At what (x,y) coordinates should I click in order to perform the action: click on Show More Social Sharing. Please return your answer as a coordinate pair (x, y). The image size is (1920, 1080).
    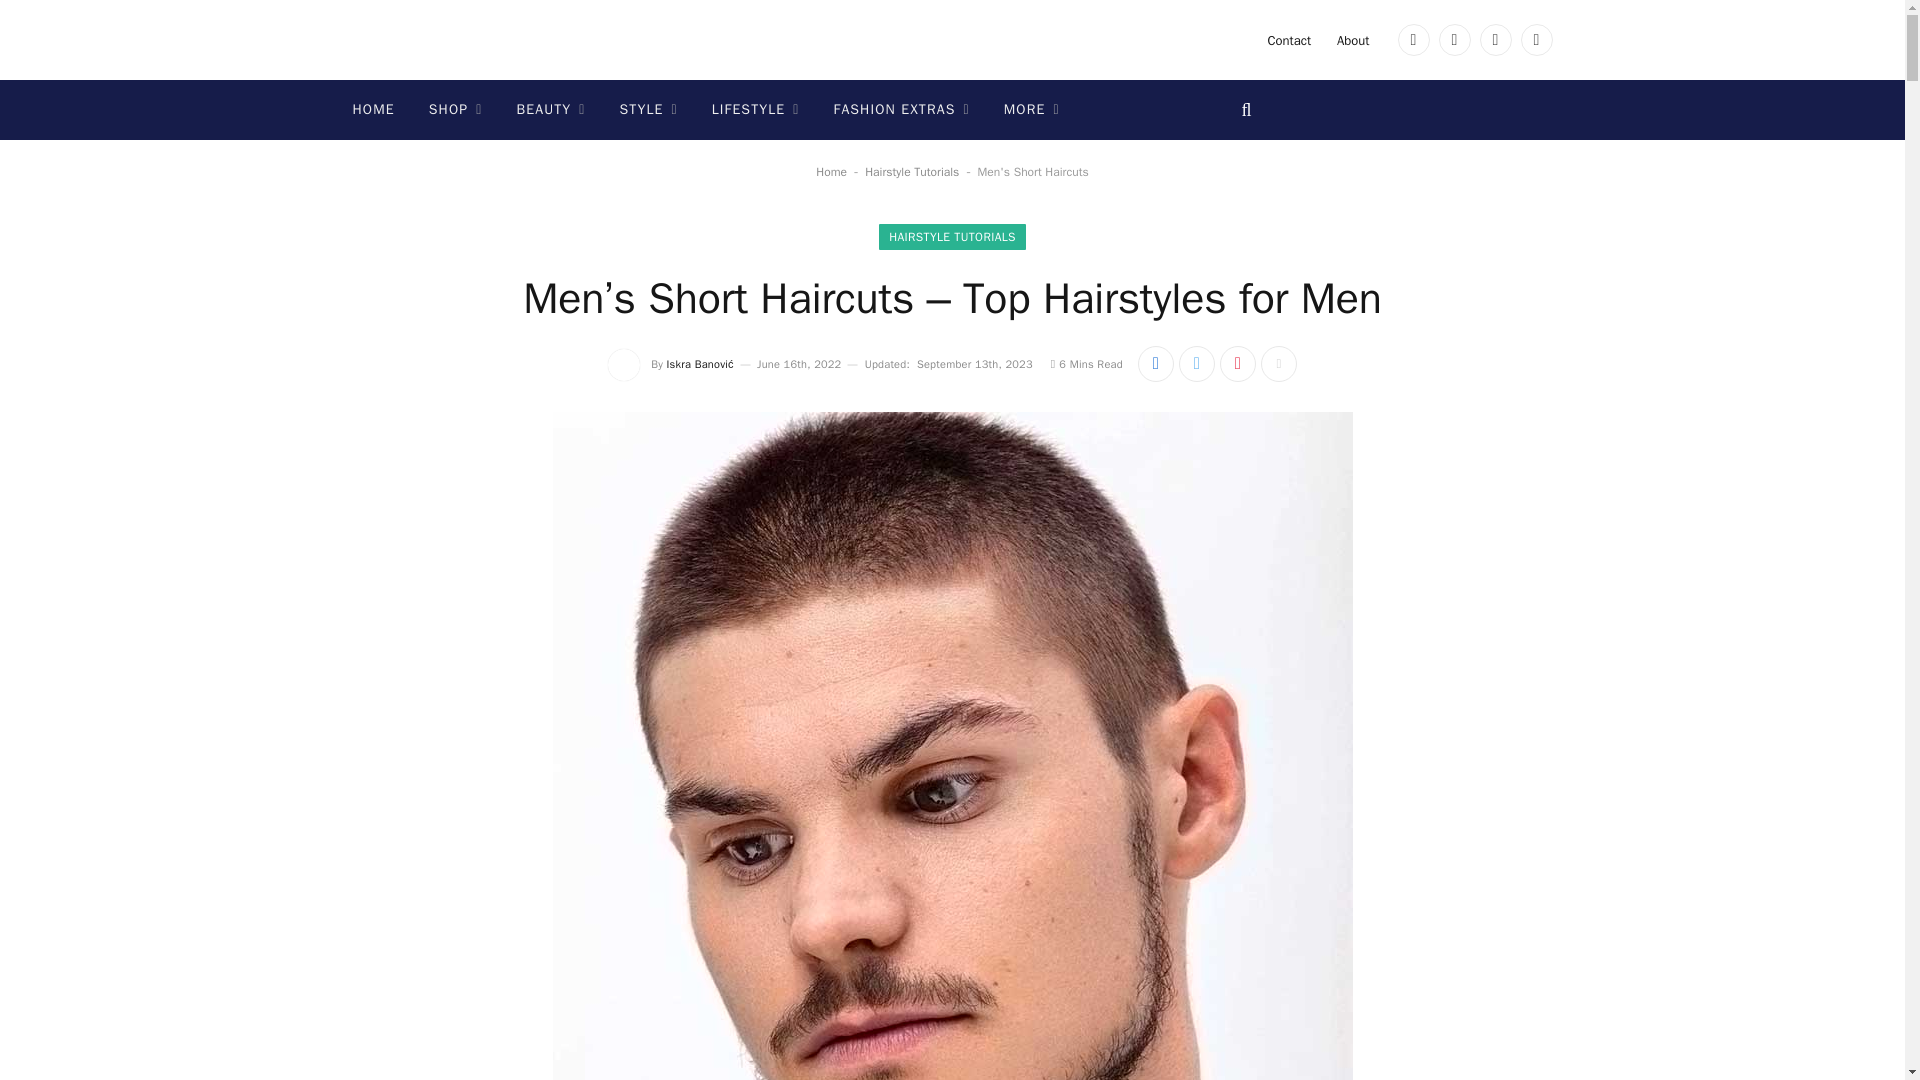
    Looking at the image, I should click on (1279, 364).